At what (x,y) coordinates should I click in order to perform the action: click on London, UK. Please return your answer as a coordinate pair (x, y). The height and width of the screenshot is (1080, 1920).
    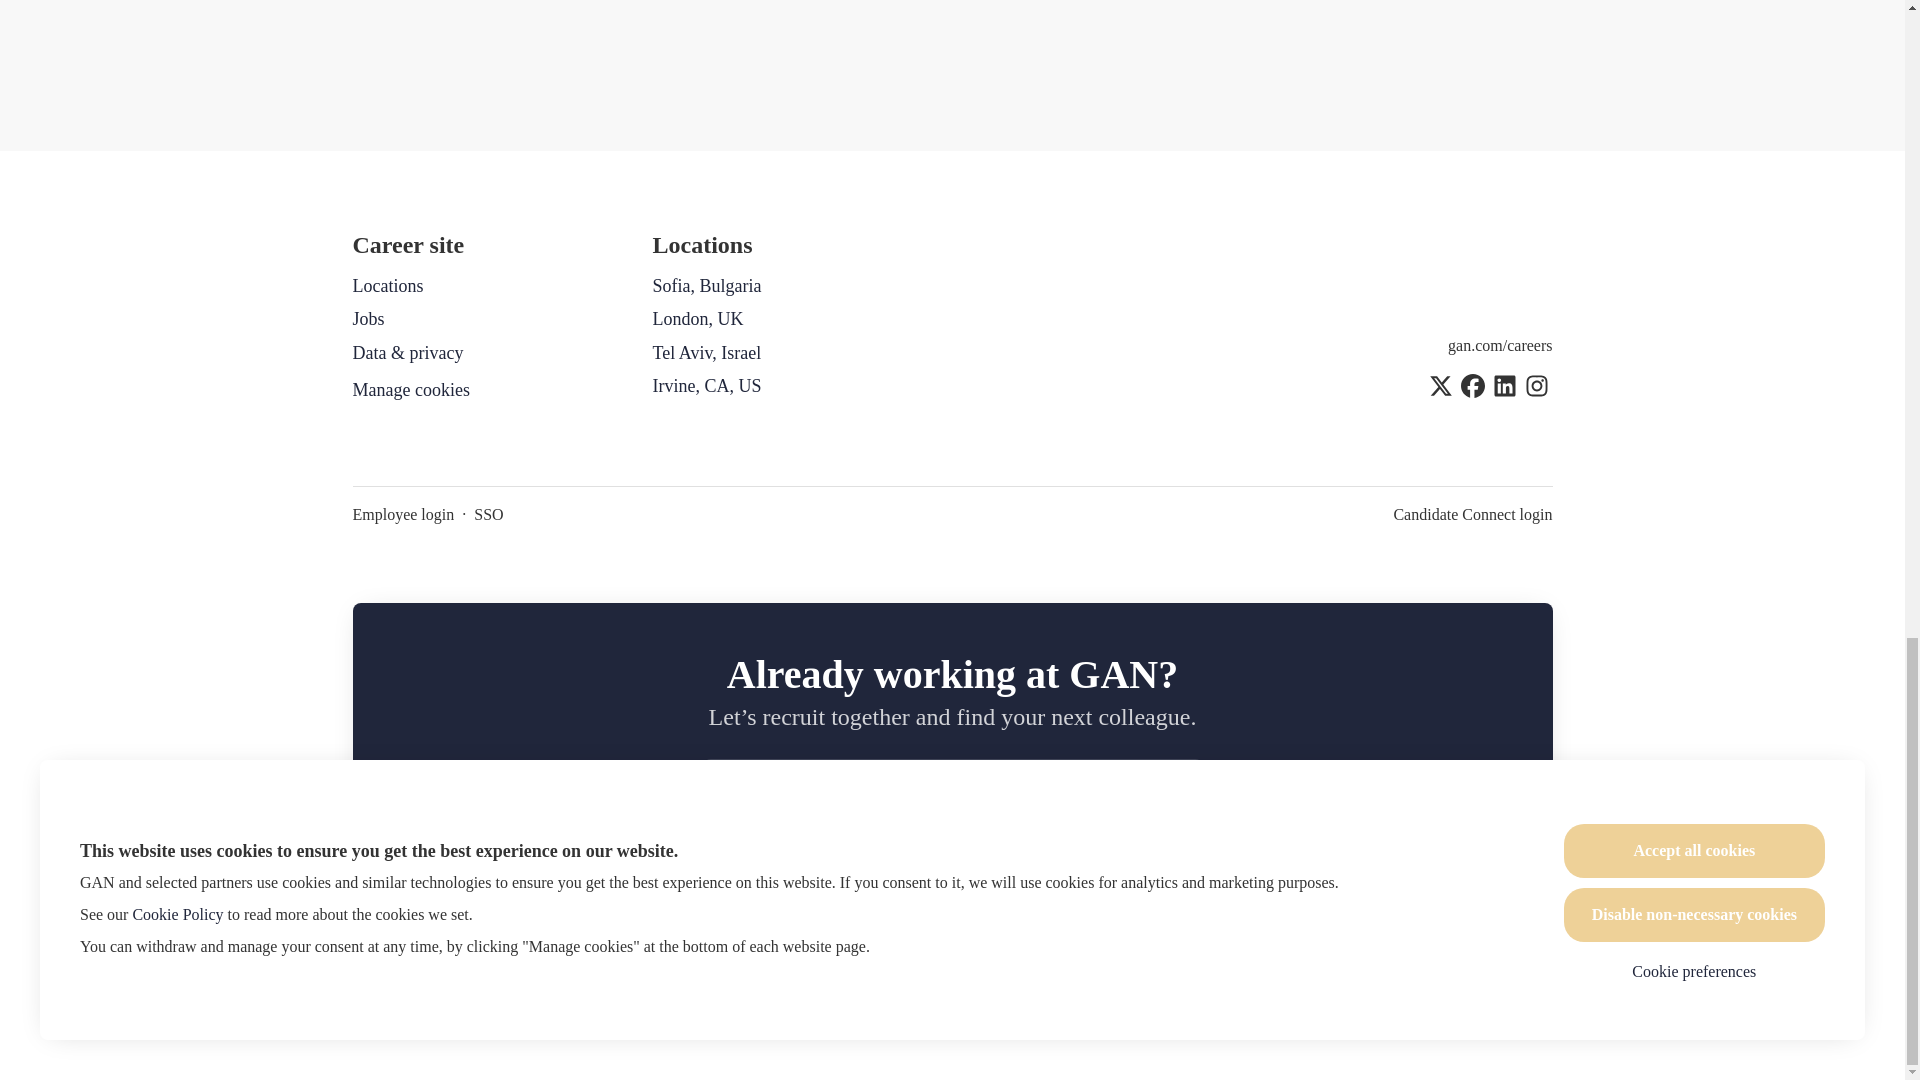
    Looking at the image, I should click on (698, 318).